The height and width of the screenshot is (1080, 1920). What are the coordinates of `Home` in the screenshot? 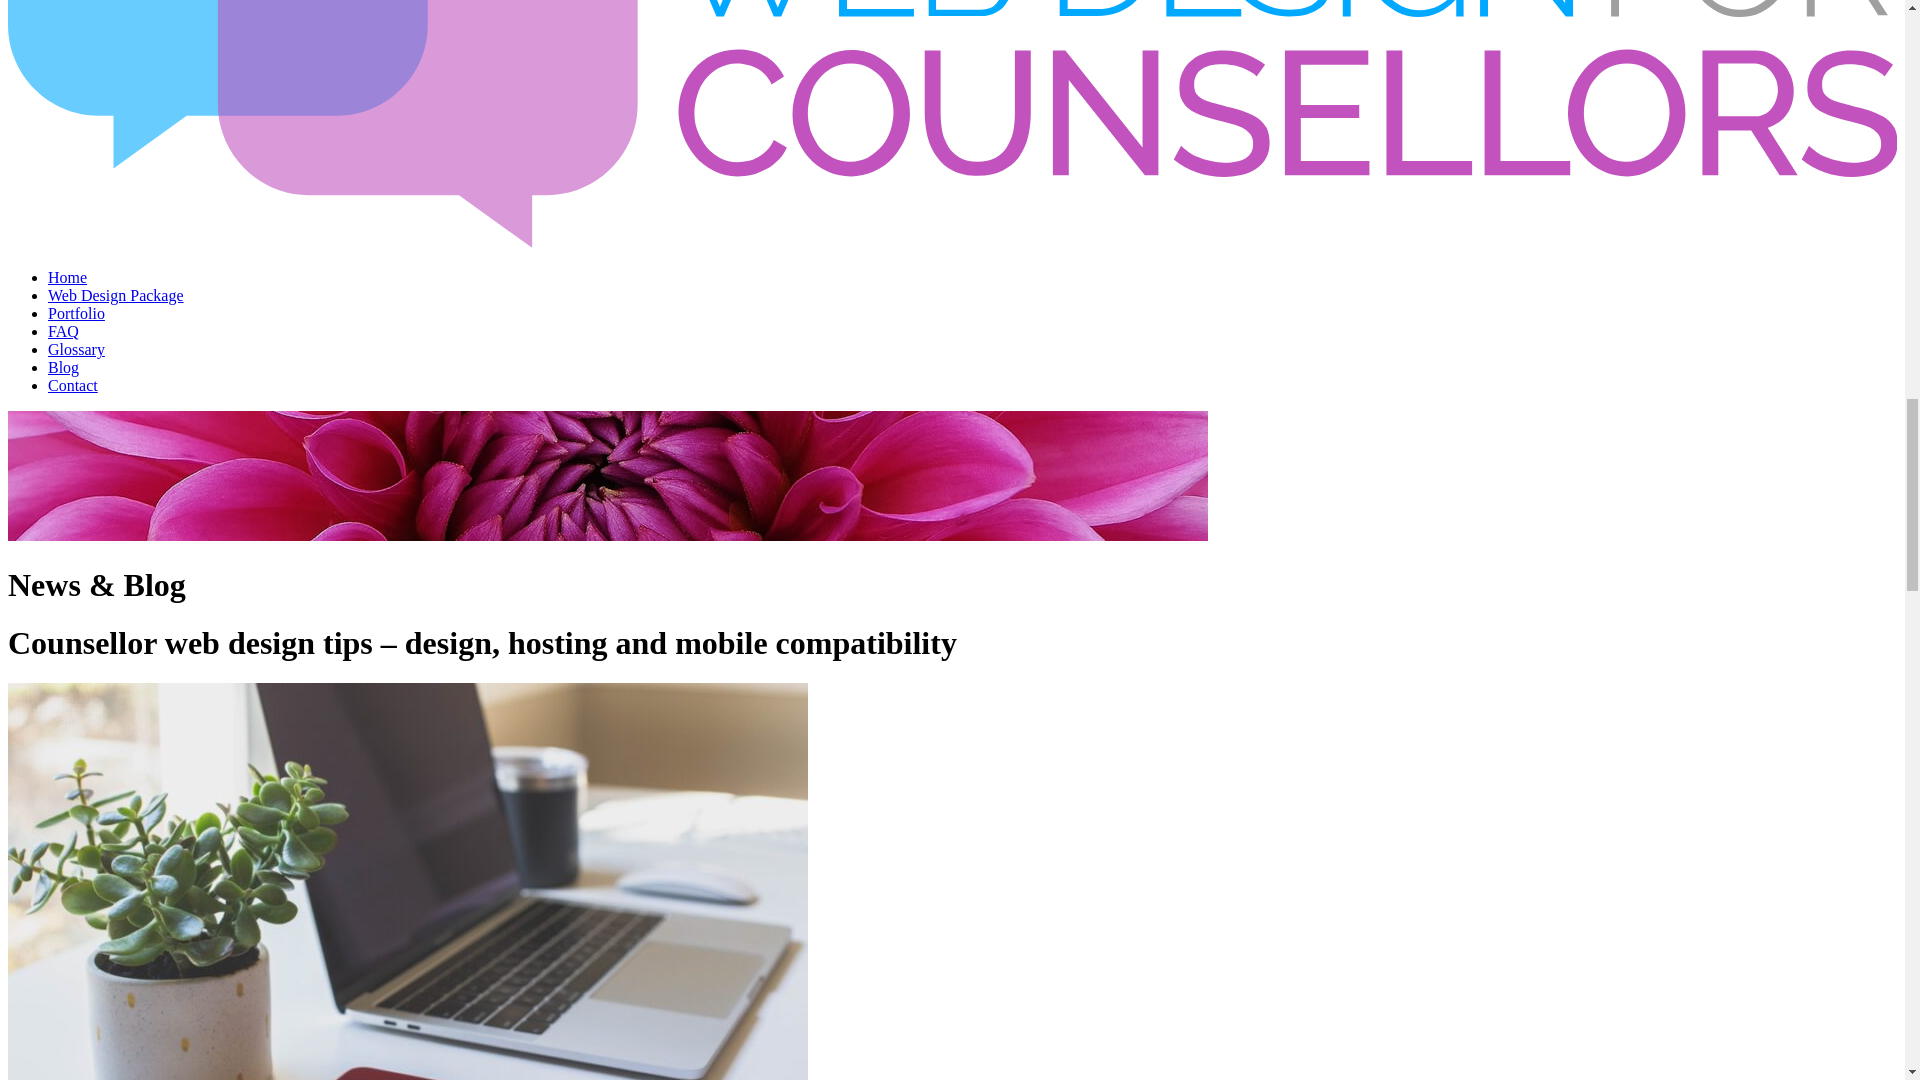 It's located at (67, 277).